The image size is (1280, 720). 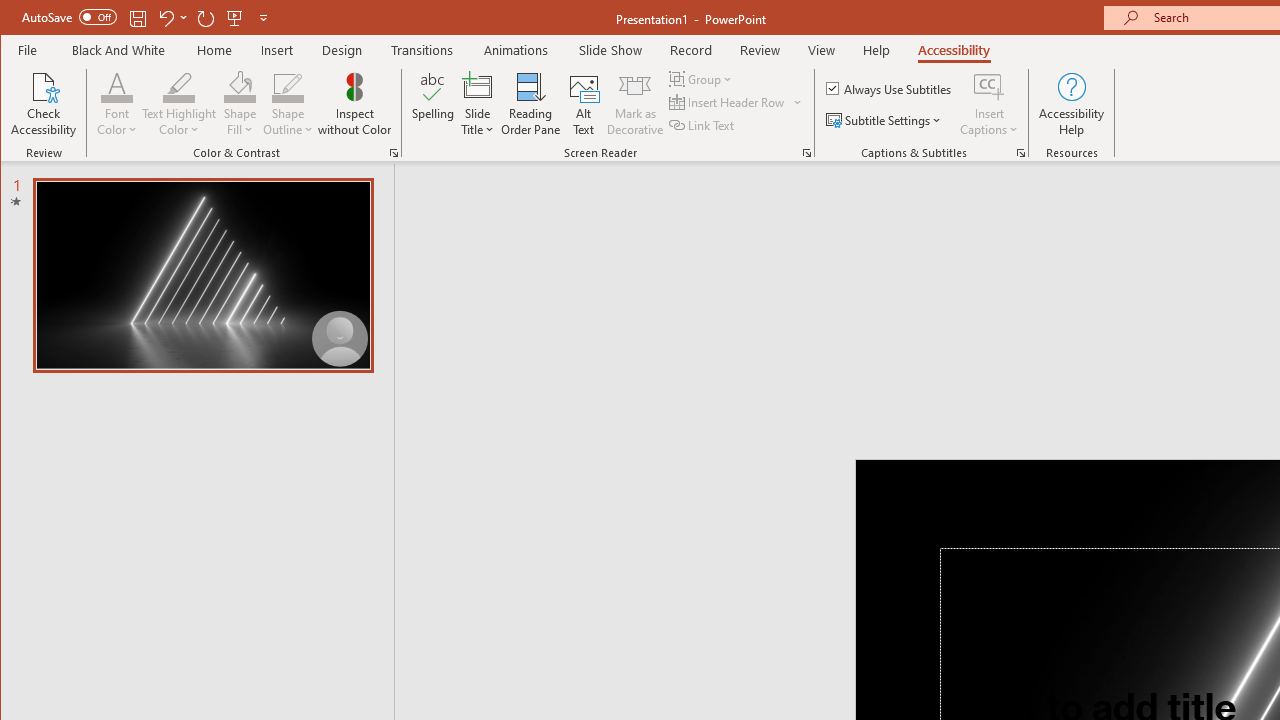 I want to click on Link Text, so click(x=703, y=124).